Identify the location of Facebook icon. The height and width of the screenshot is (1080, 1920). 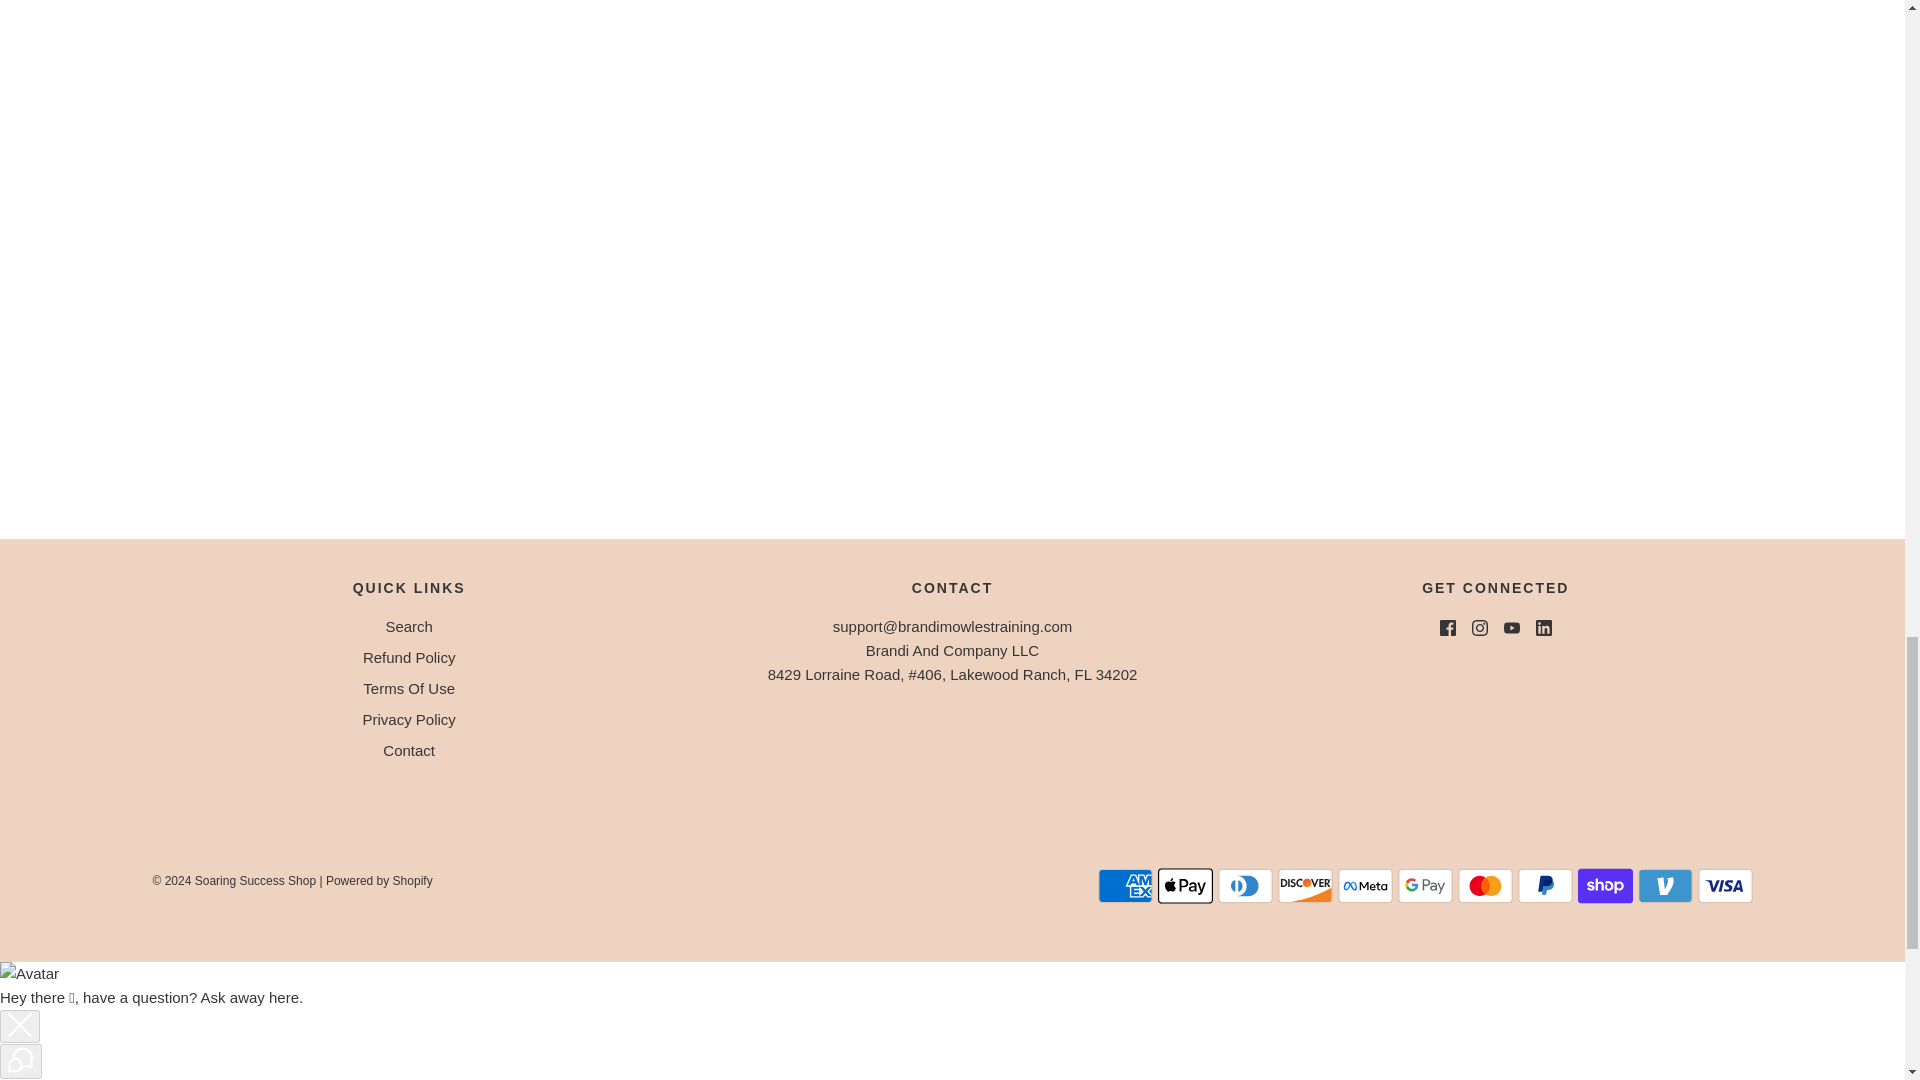
(1448, 628).